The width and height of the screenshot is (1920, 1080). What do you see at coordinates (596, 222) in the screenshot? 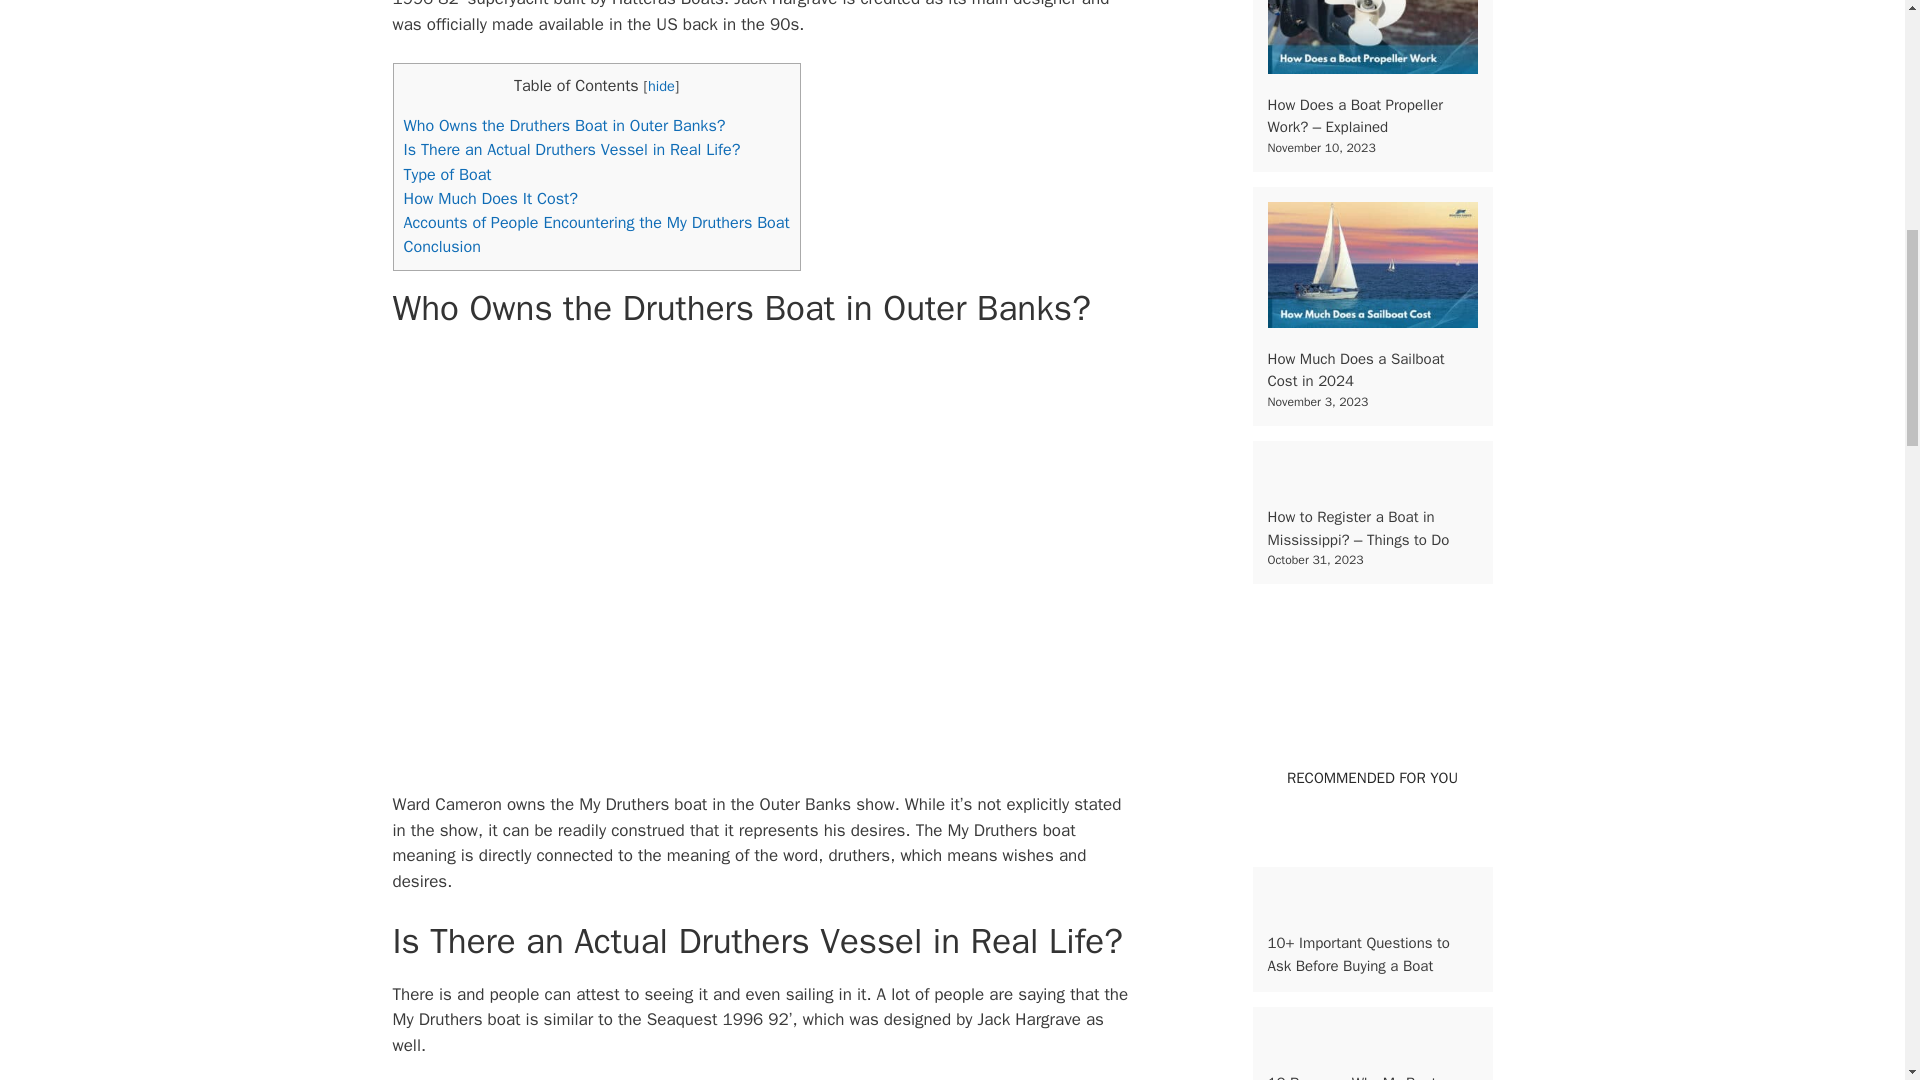
I see `Accounts of People Encountering the My Druthers Boat` at bounding box center [596, 222].